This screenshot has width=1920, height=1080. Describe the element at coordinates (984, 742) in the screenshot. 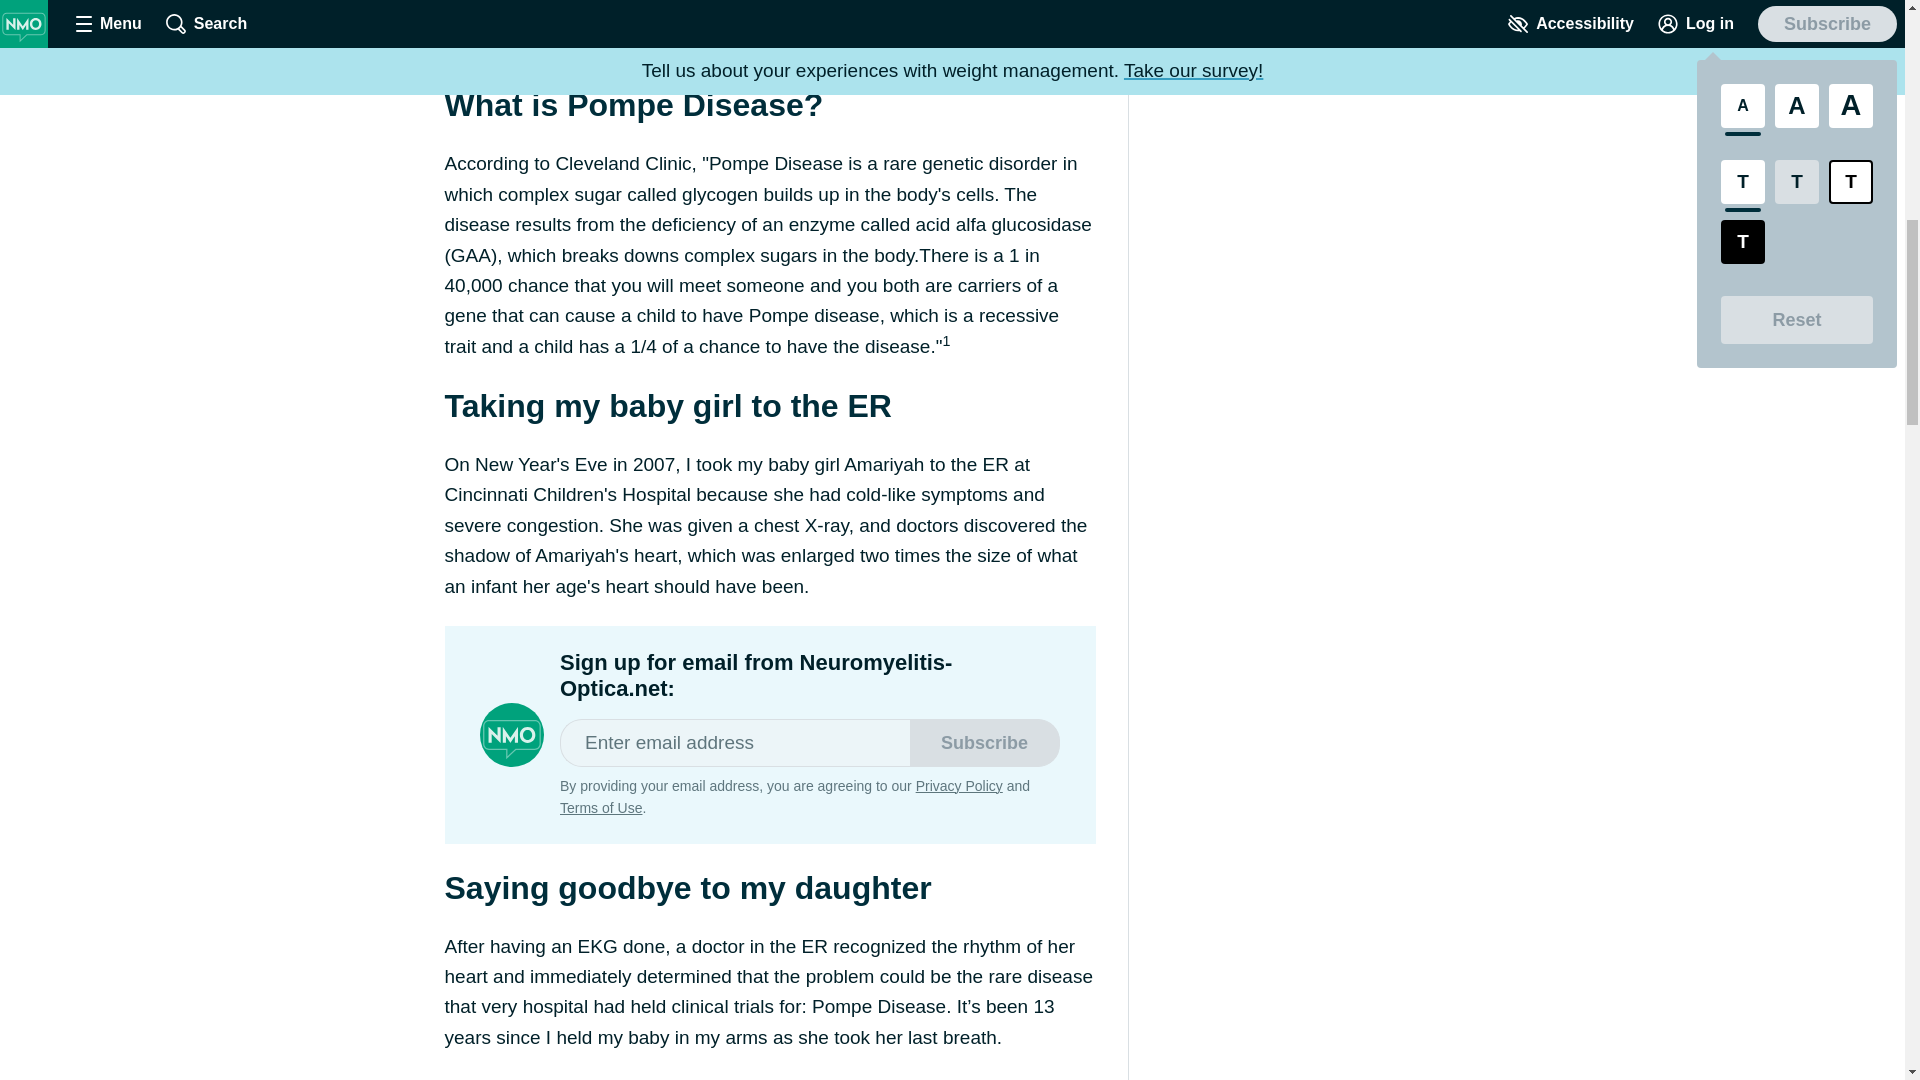

I see `Subscribe` at that location.